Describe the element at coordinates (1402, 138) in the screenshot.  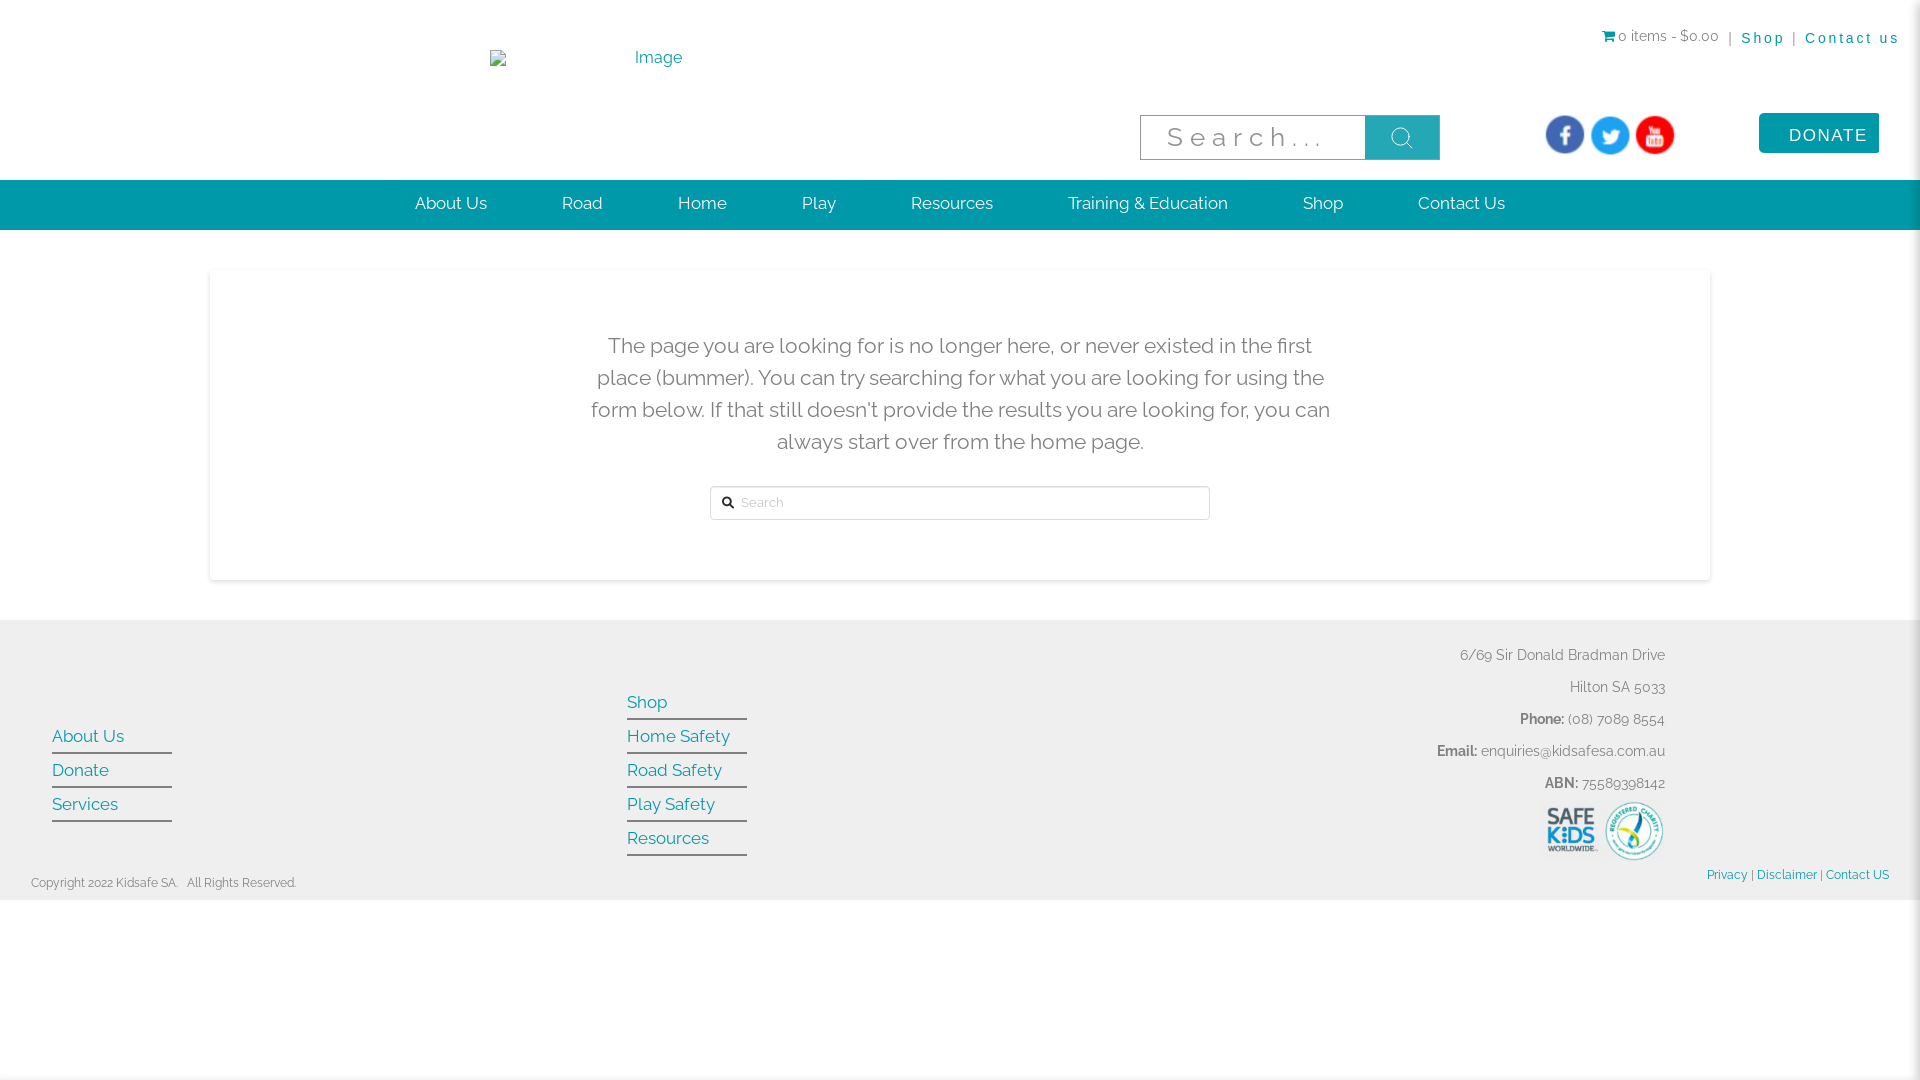
I see `Submit` at that location.